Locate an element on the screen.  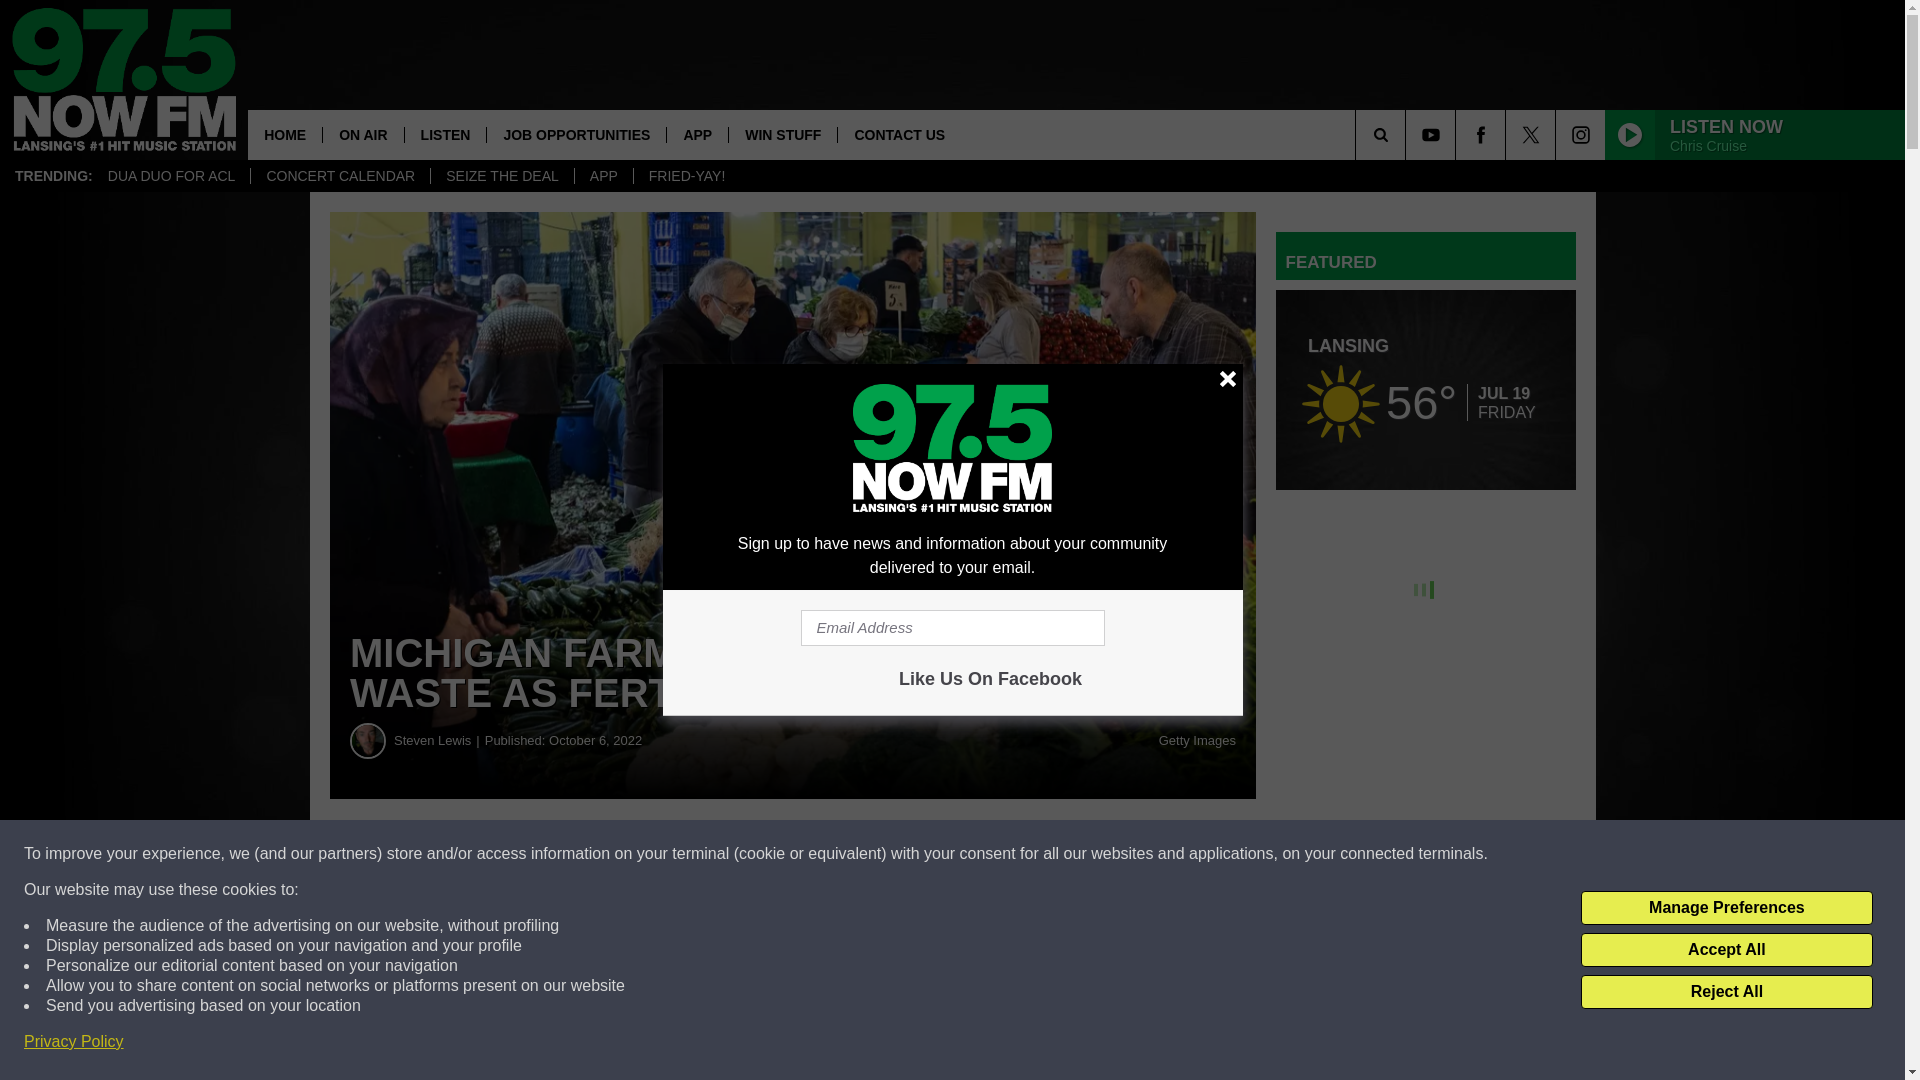
Lansing Weather is located at coordinates (1426, 390).